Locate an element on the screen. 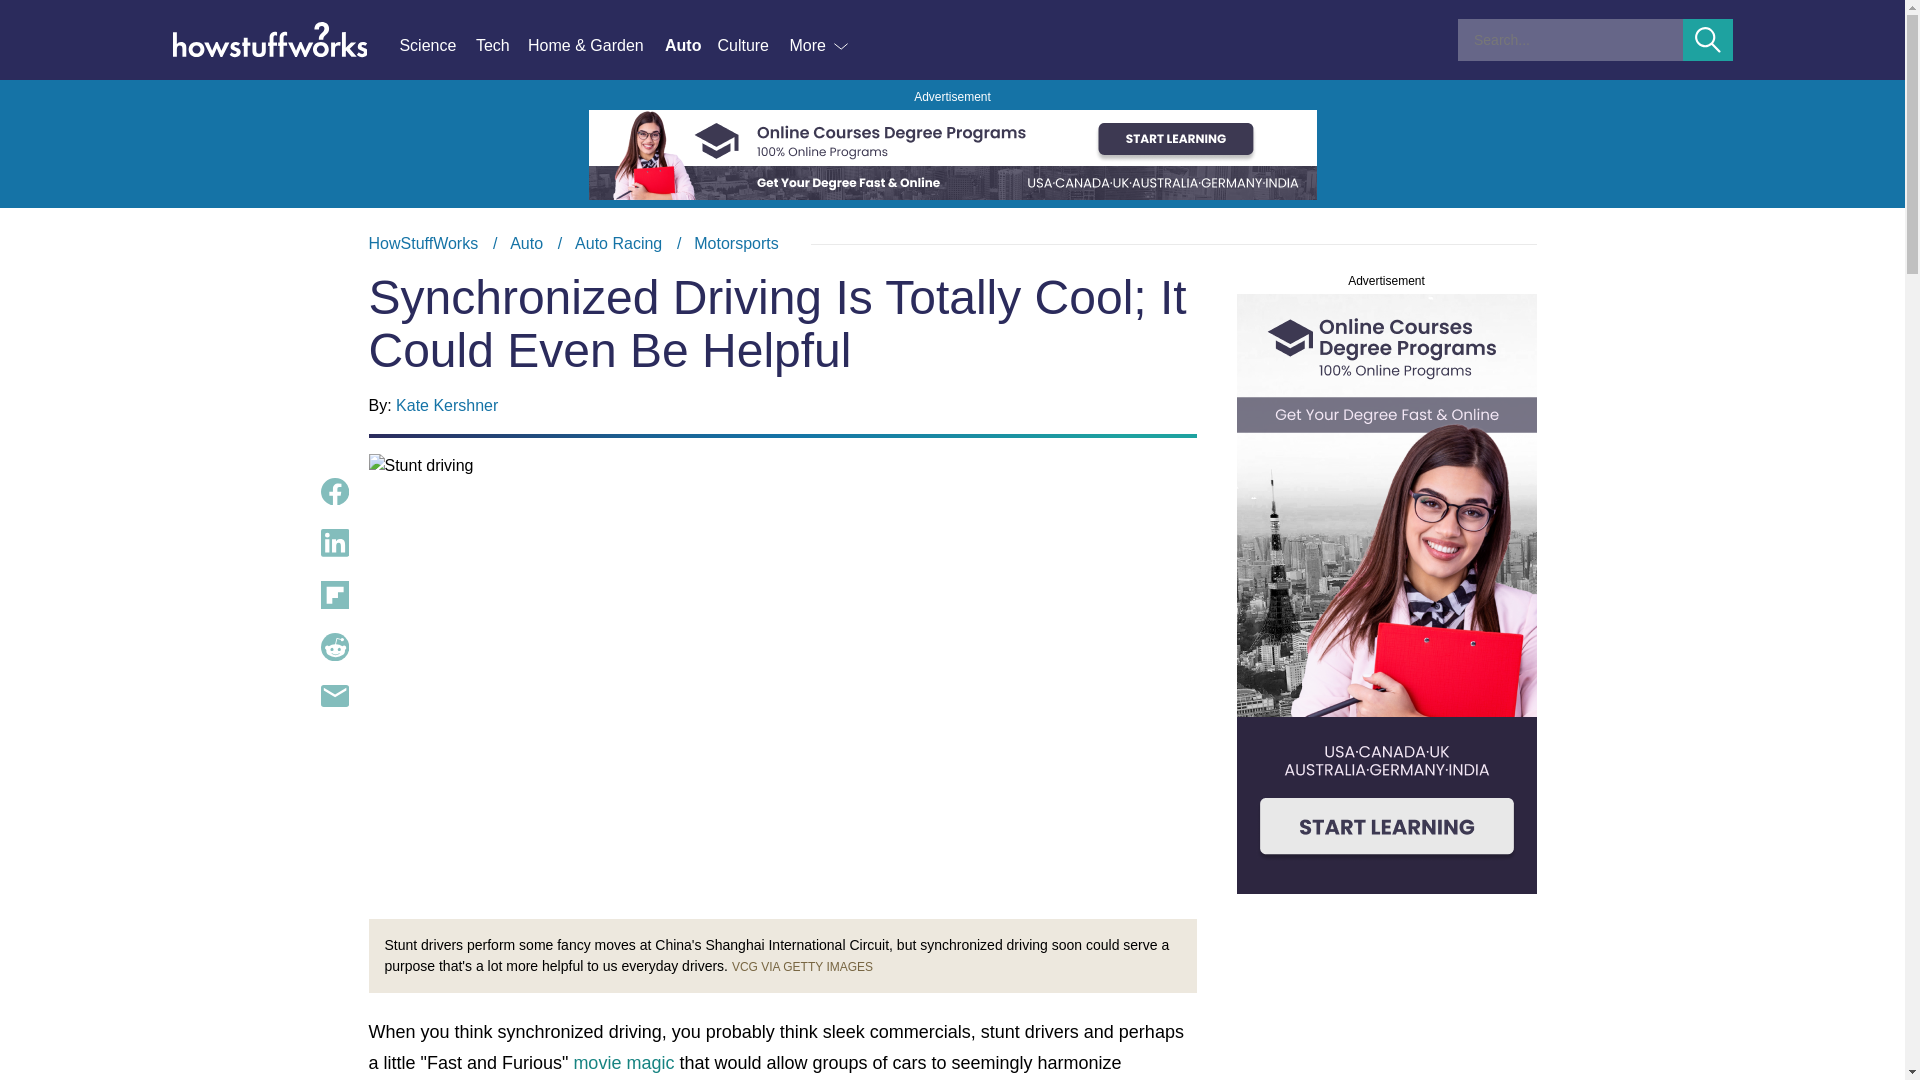 Image resolution: width=1920 pixels, height=1080 pixels. Tech is located at coordinates (334, 543).